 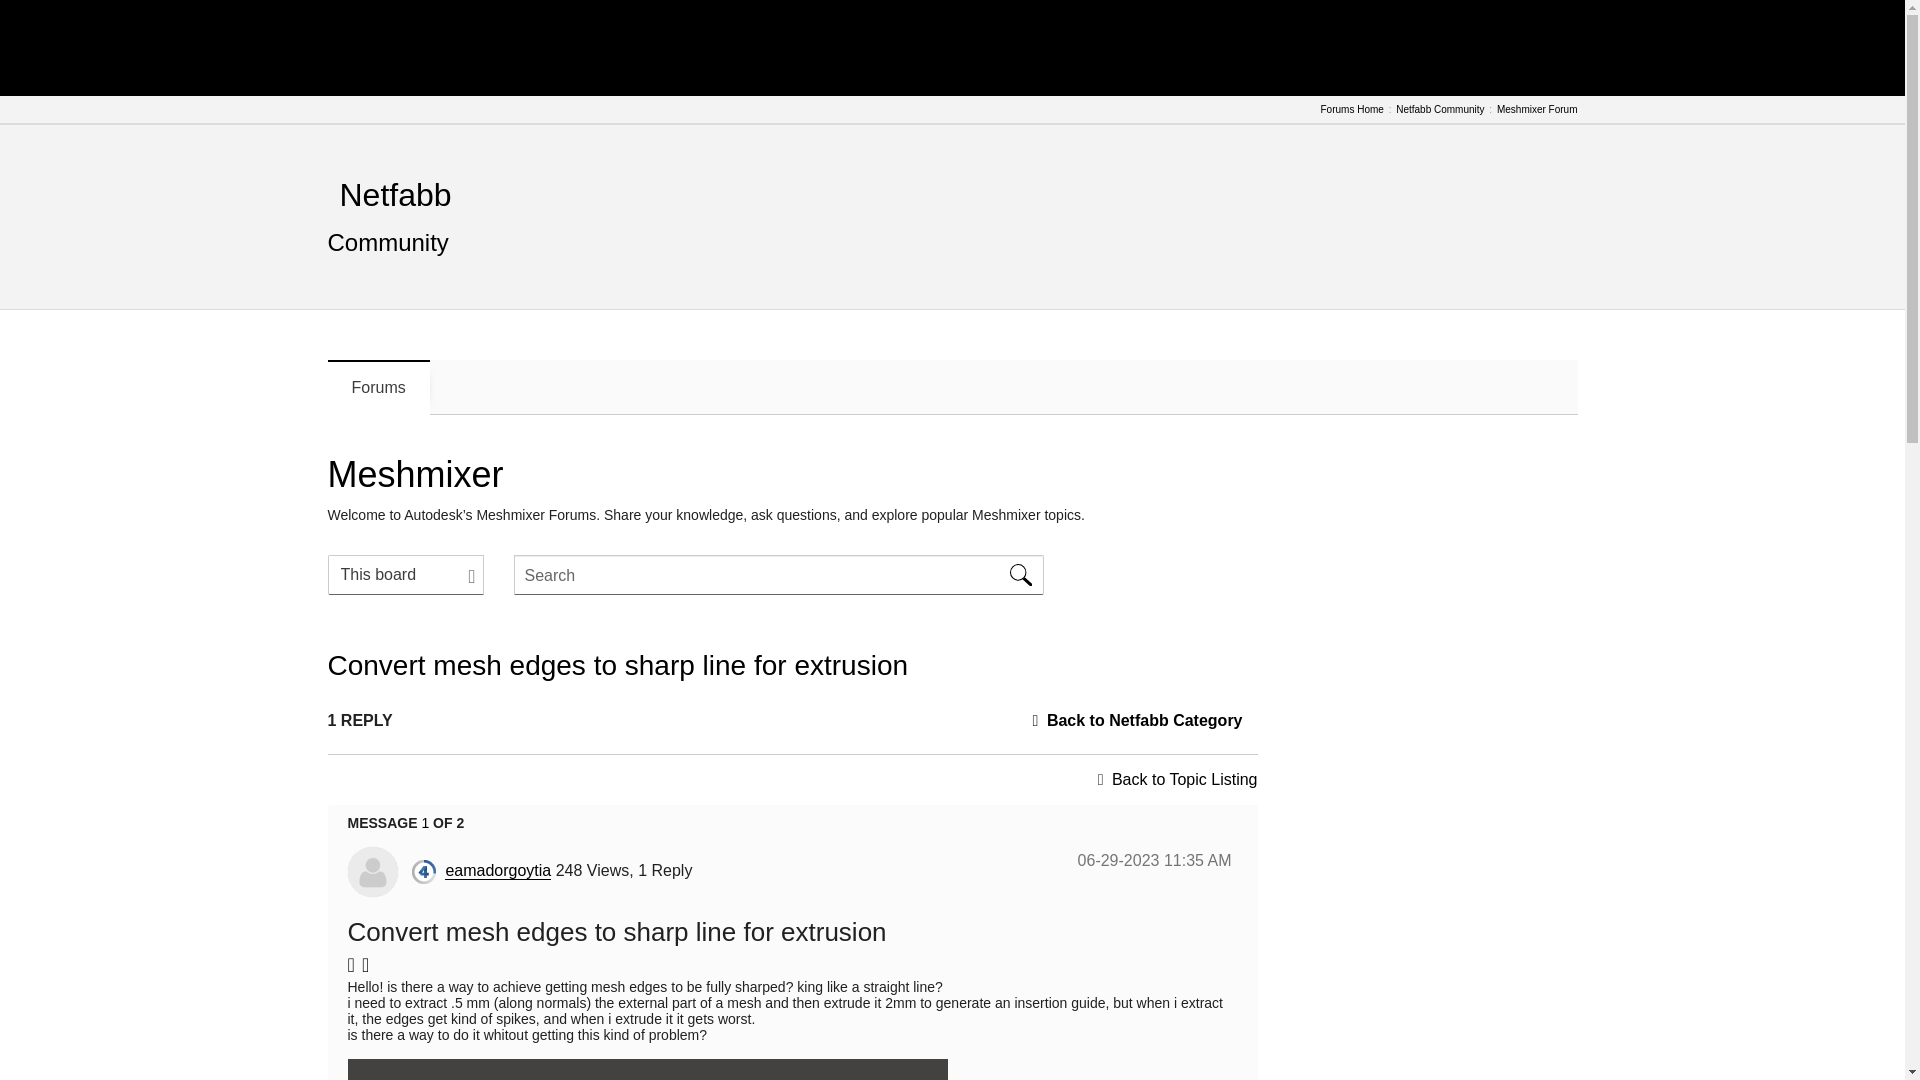 What do you see at coordinates (1021, 575) in the screenshot?
I see `Search` at bounding box center [1021, 575].